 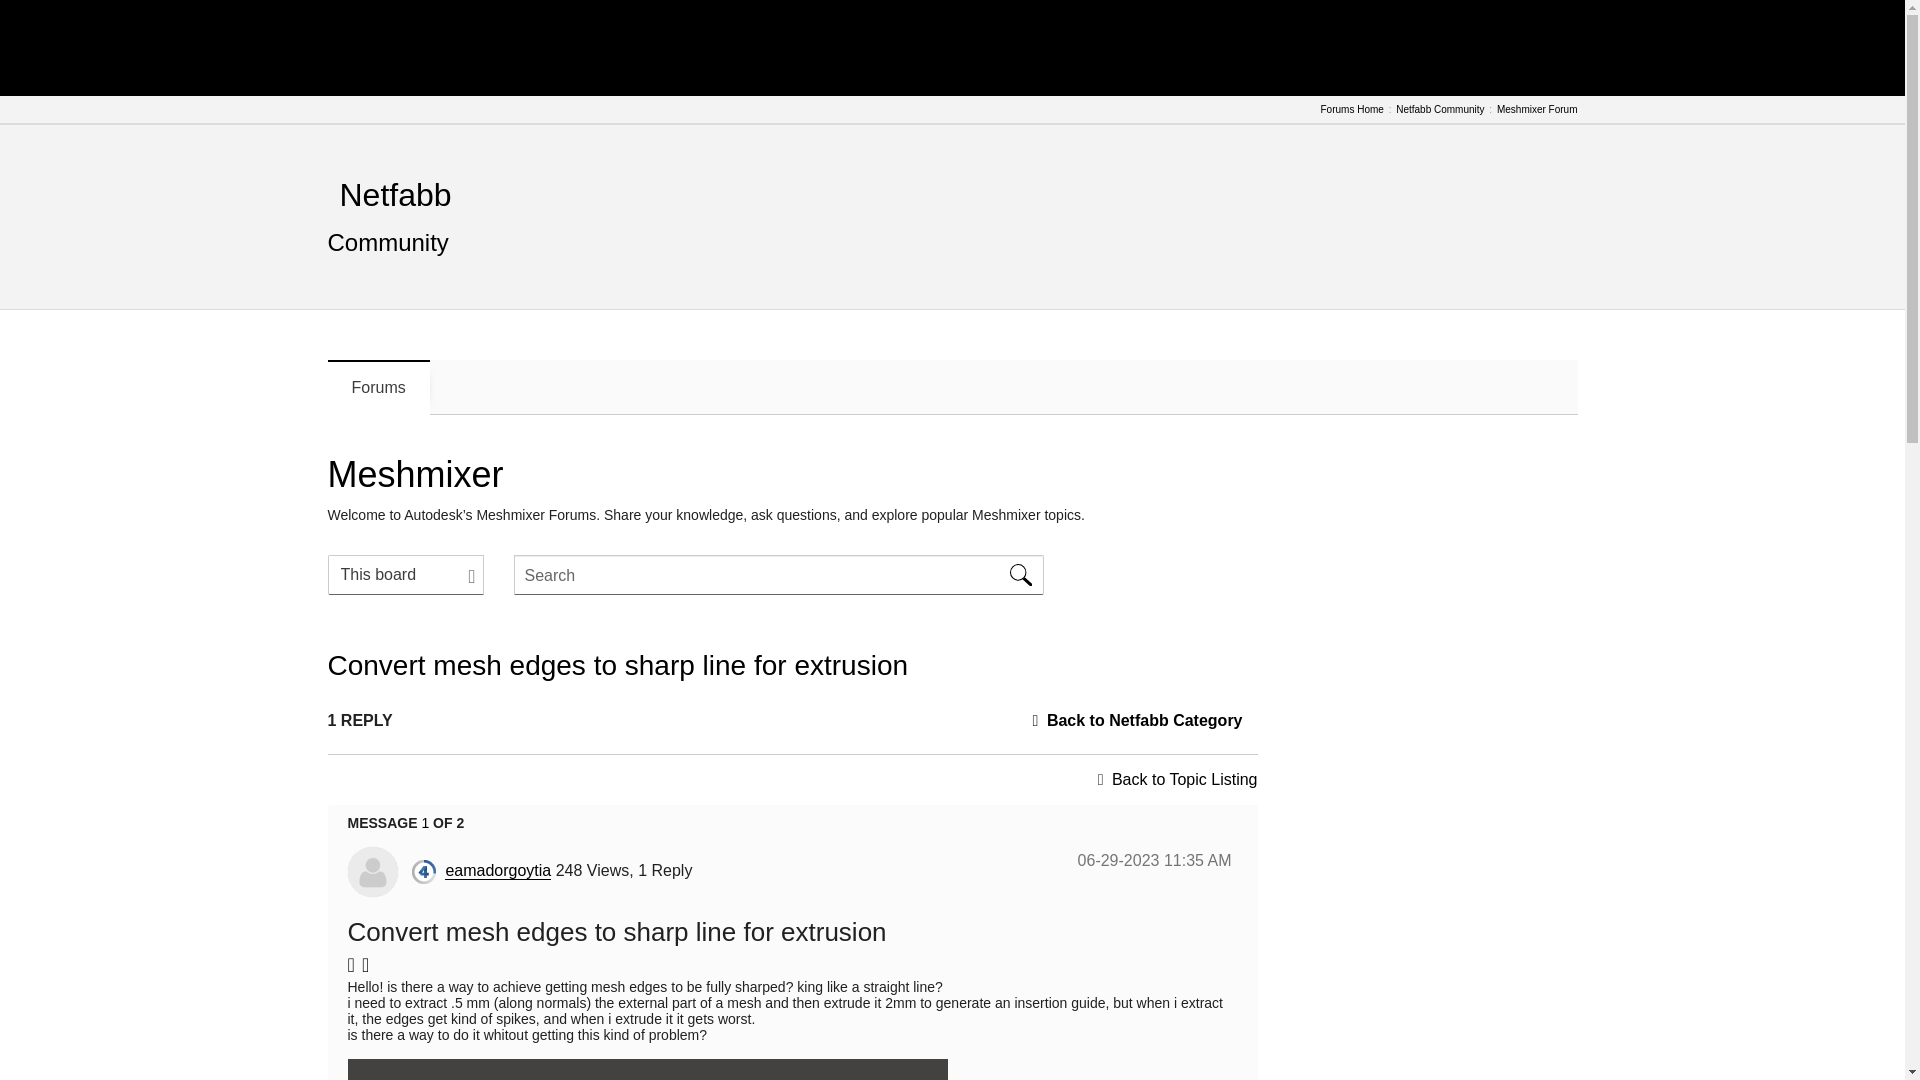 What do you see at coordinates (1021, 575) in the screenshot?
I see `Search` at bounding box center [1021, 575].